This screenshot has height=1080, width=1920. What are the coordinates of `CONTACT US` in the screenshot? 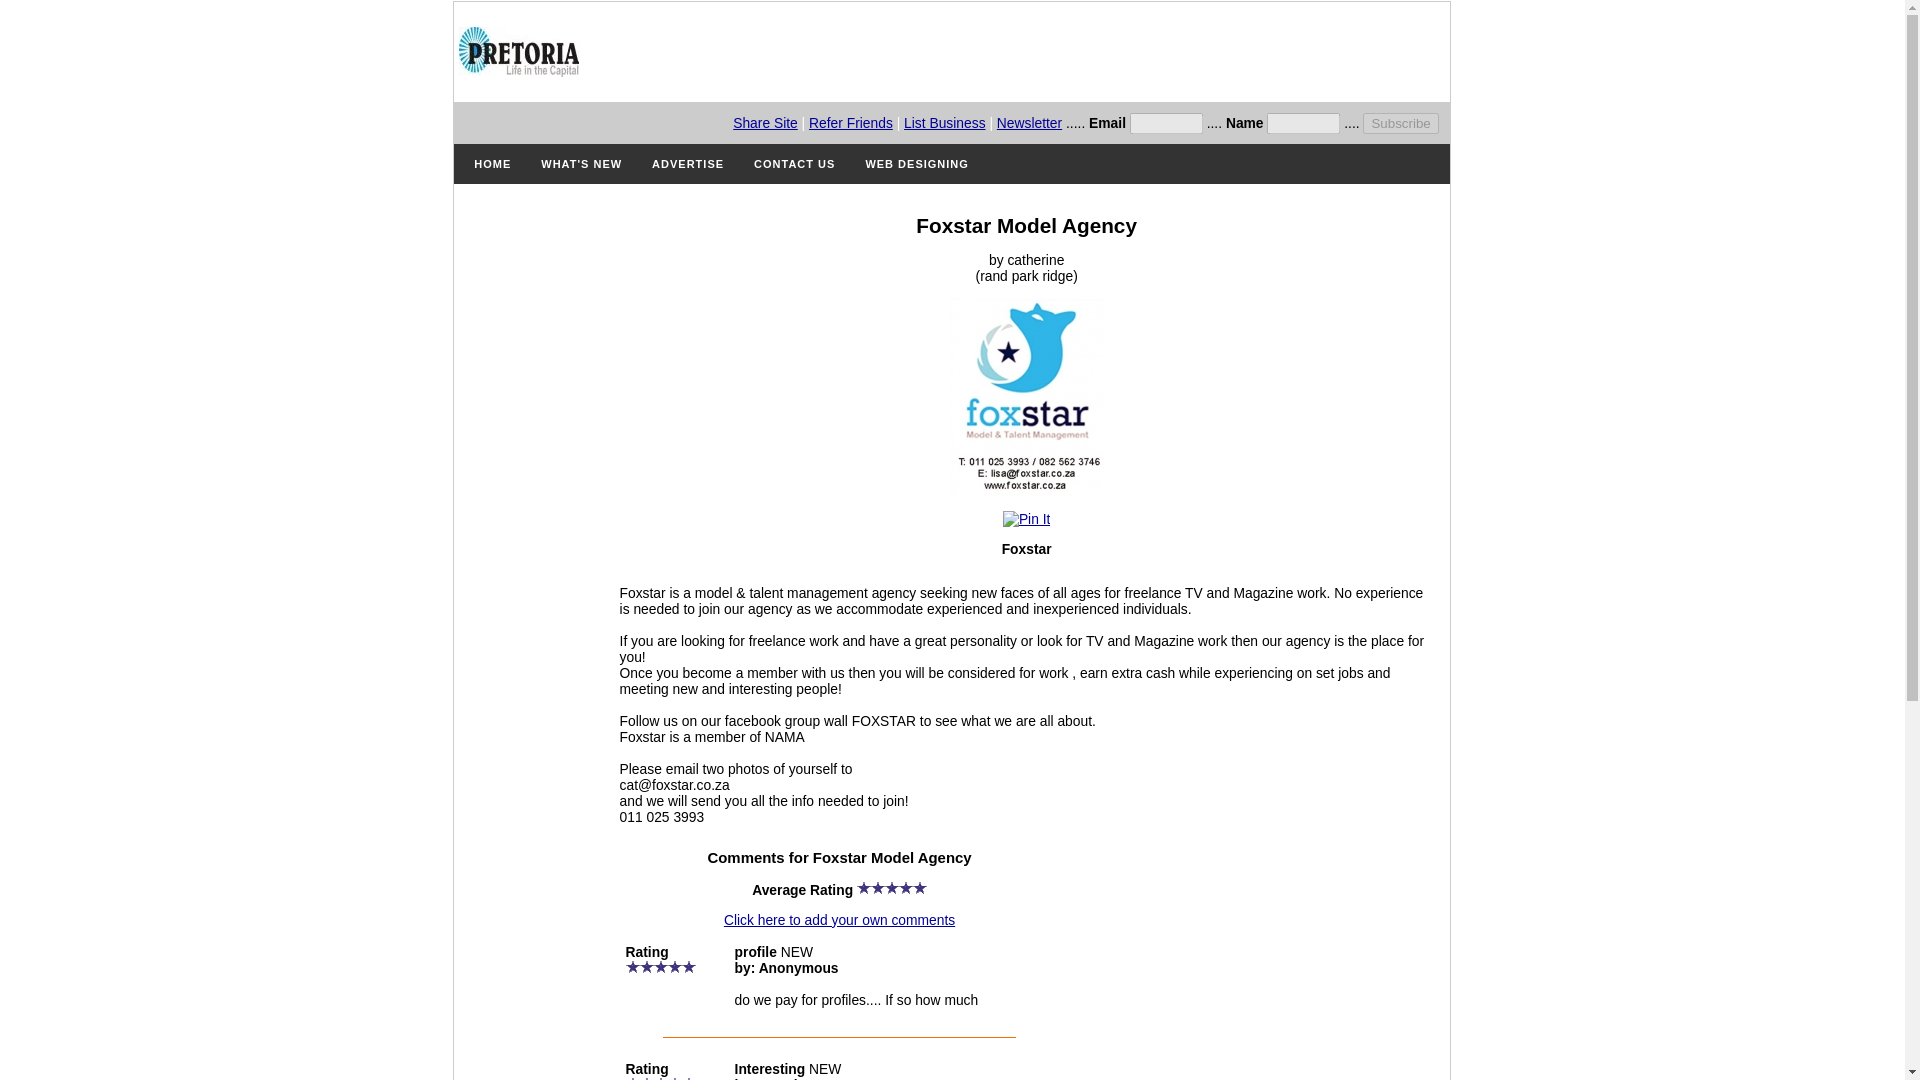 It's located at (794, 164).